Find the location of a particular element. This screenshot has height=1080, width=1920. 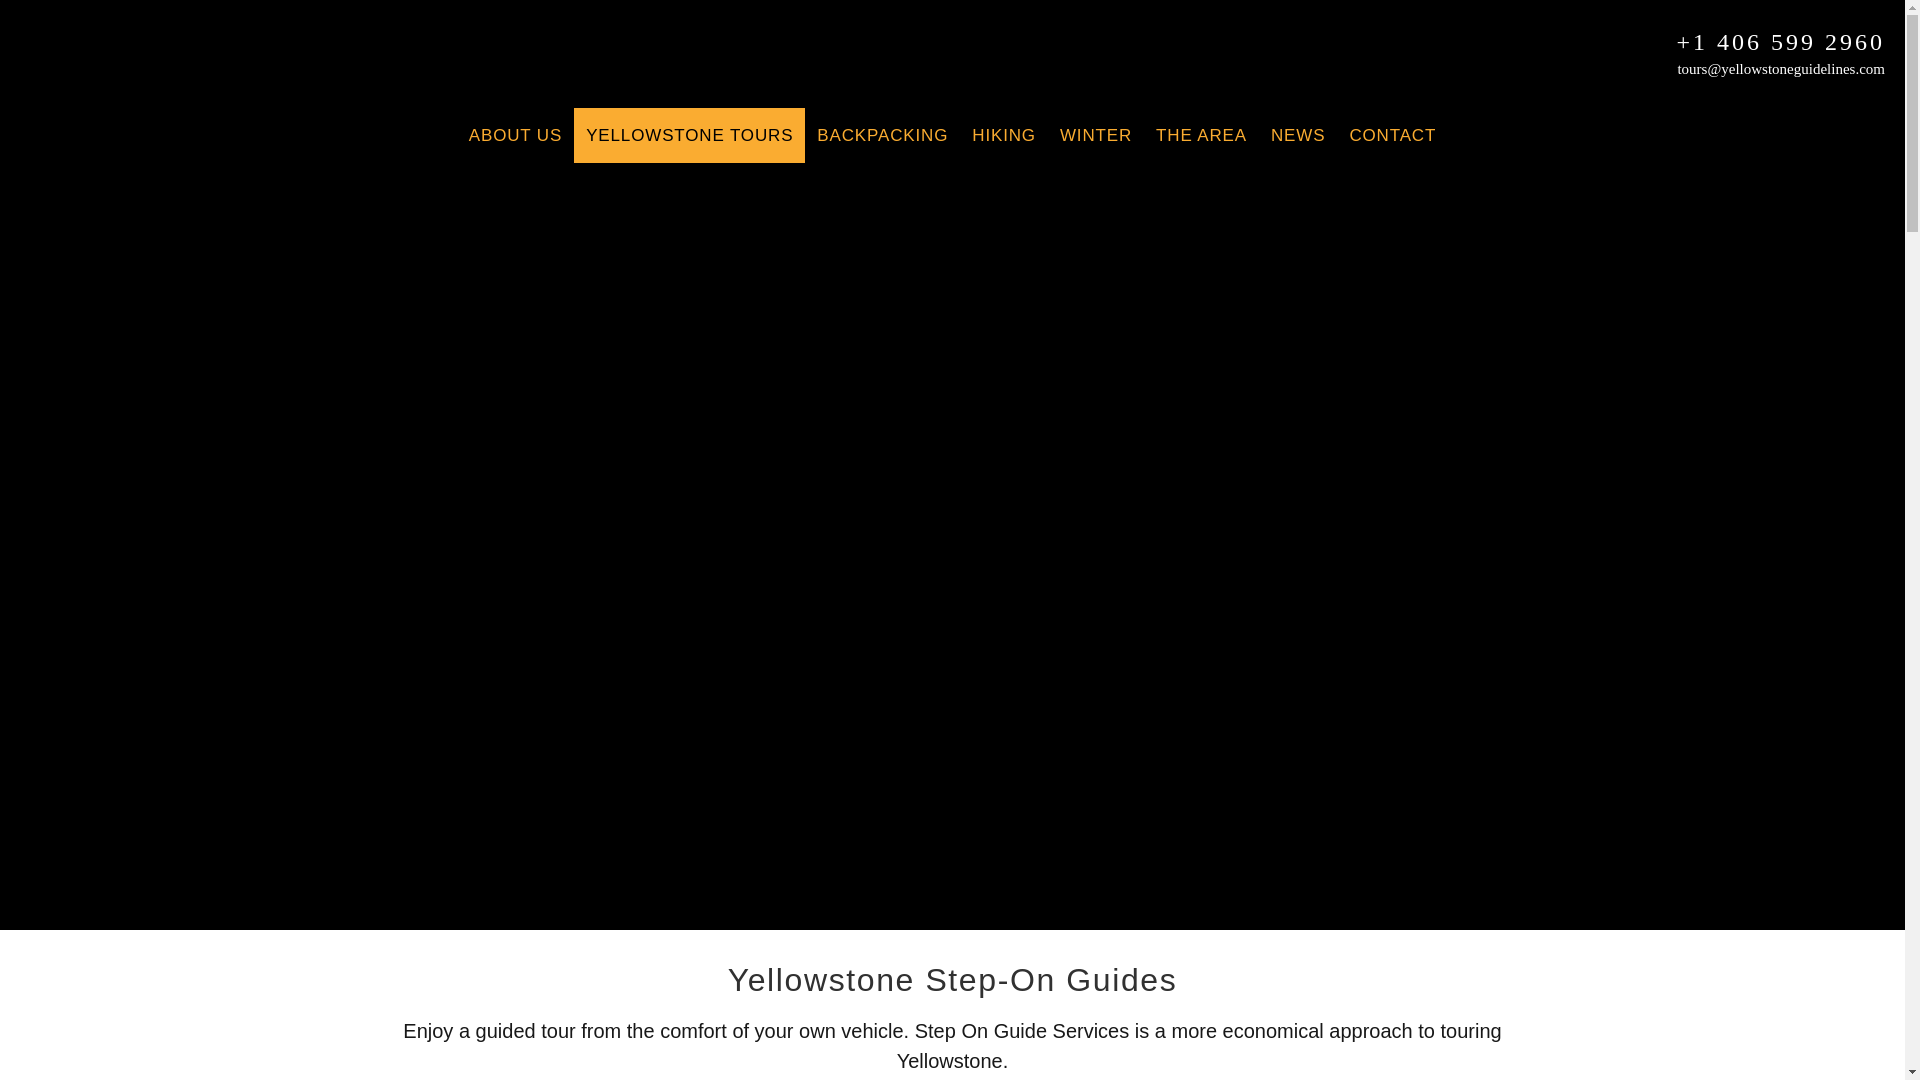

HIKING is located at coordinates (1004, 136).